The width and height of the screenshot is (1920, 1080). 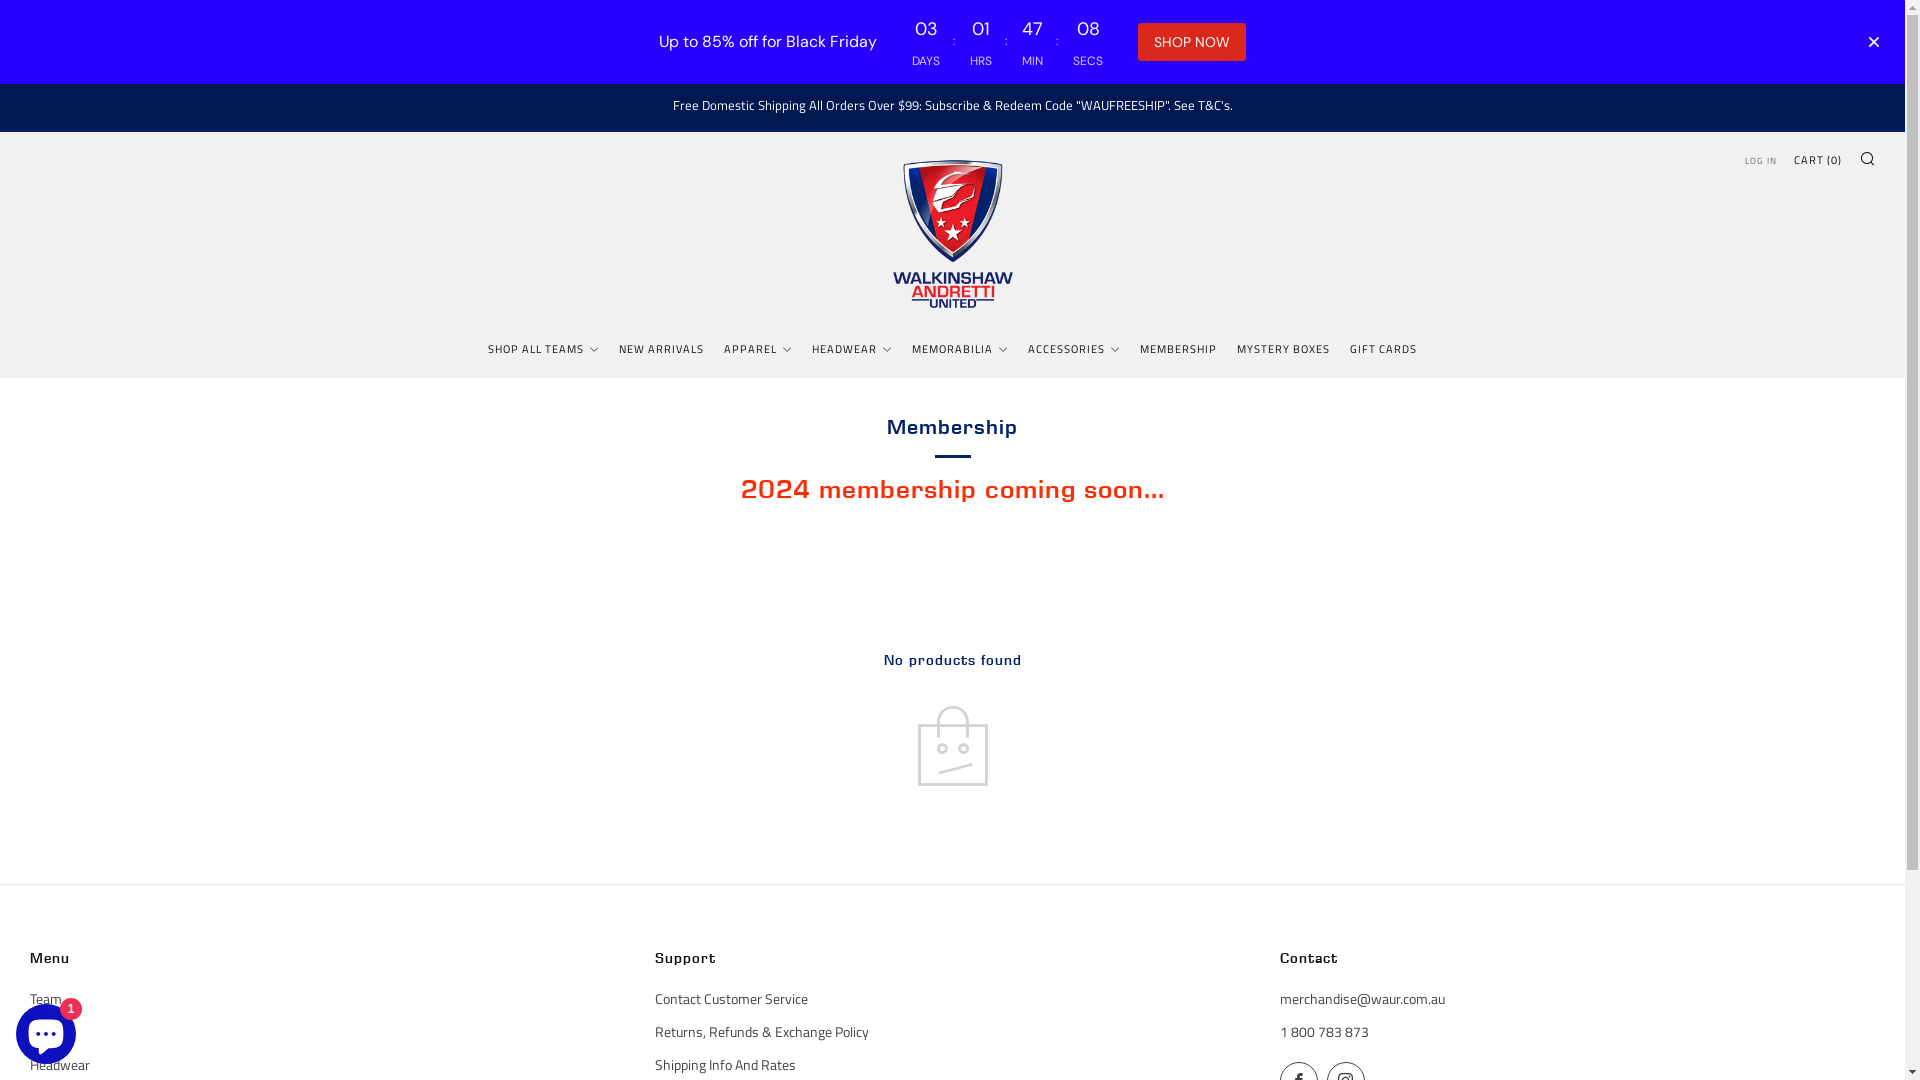 What do you see at coordinates (758, 349) in the screenshot?
I see `APPAREL` at bounding box center [758, 349].